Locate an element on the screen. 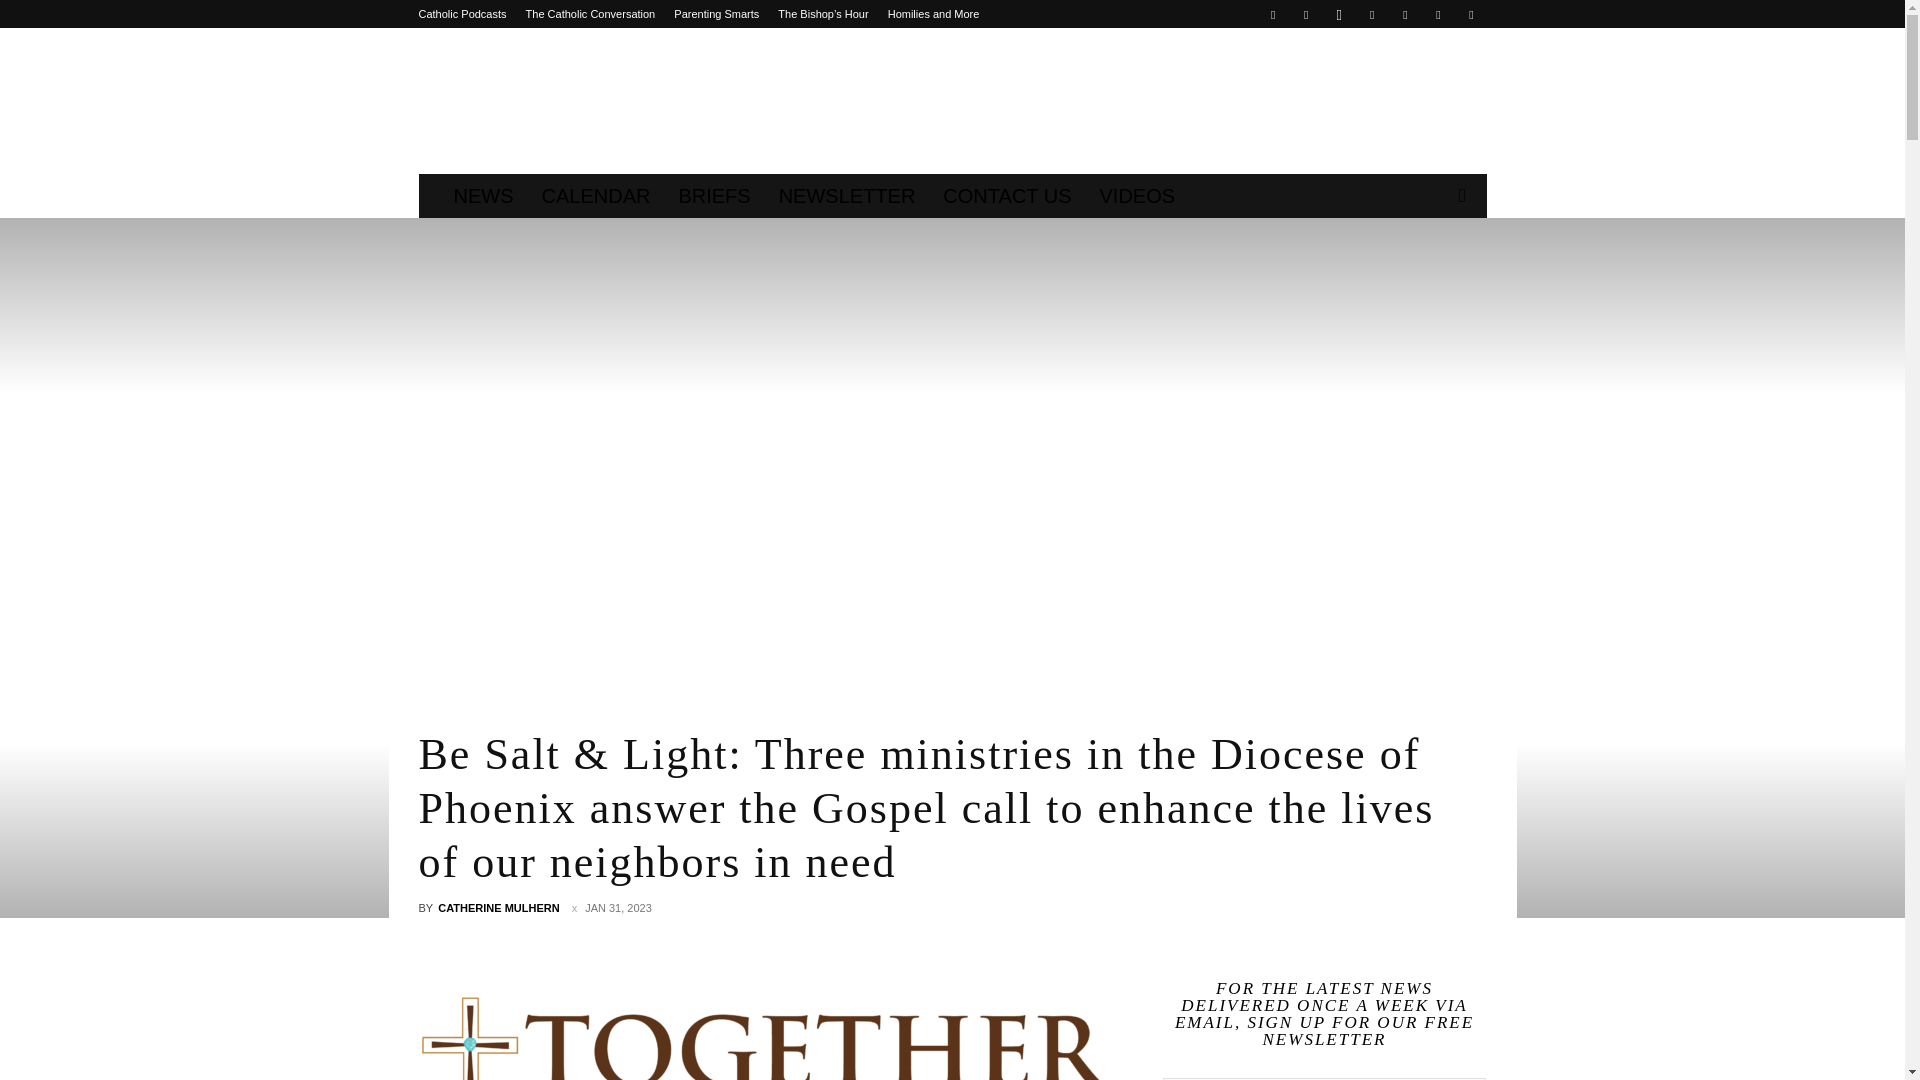  The Catholic Conversation is located at coordinates (591, 14).